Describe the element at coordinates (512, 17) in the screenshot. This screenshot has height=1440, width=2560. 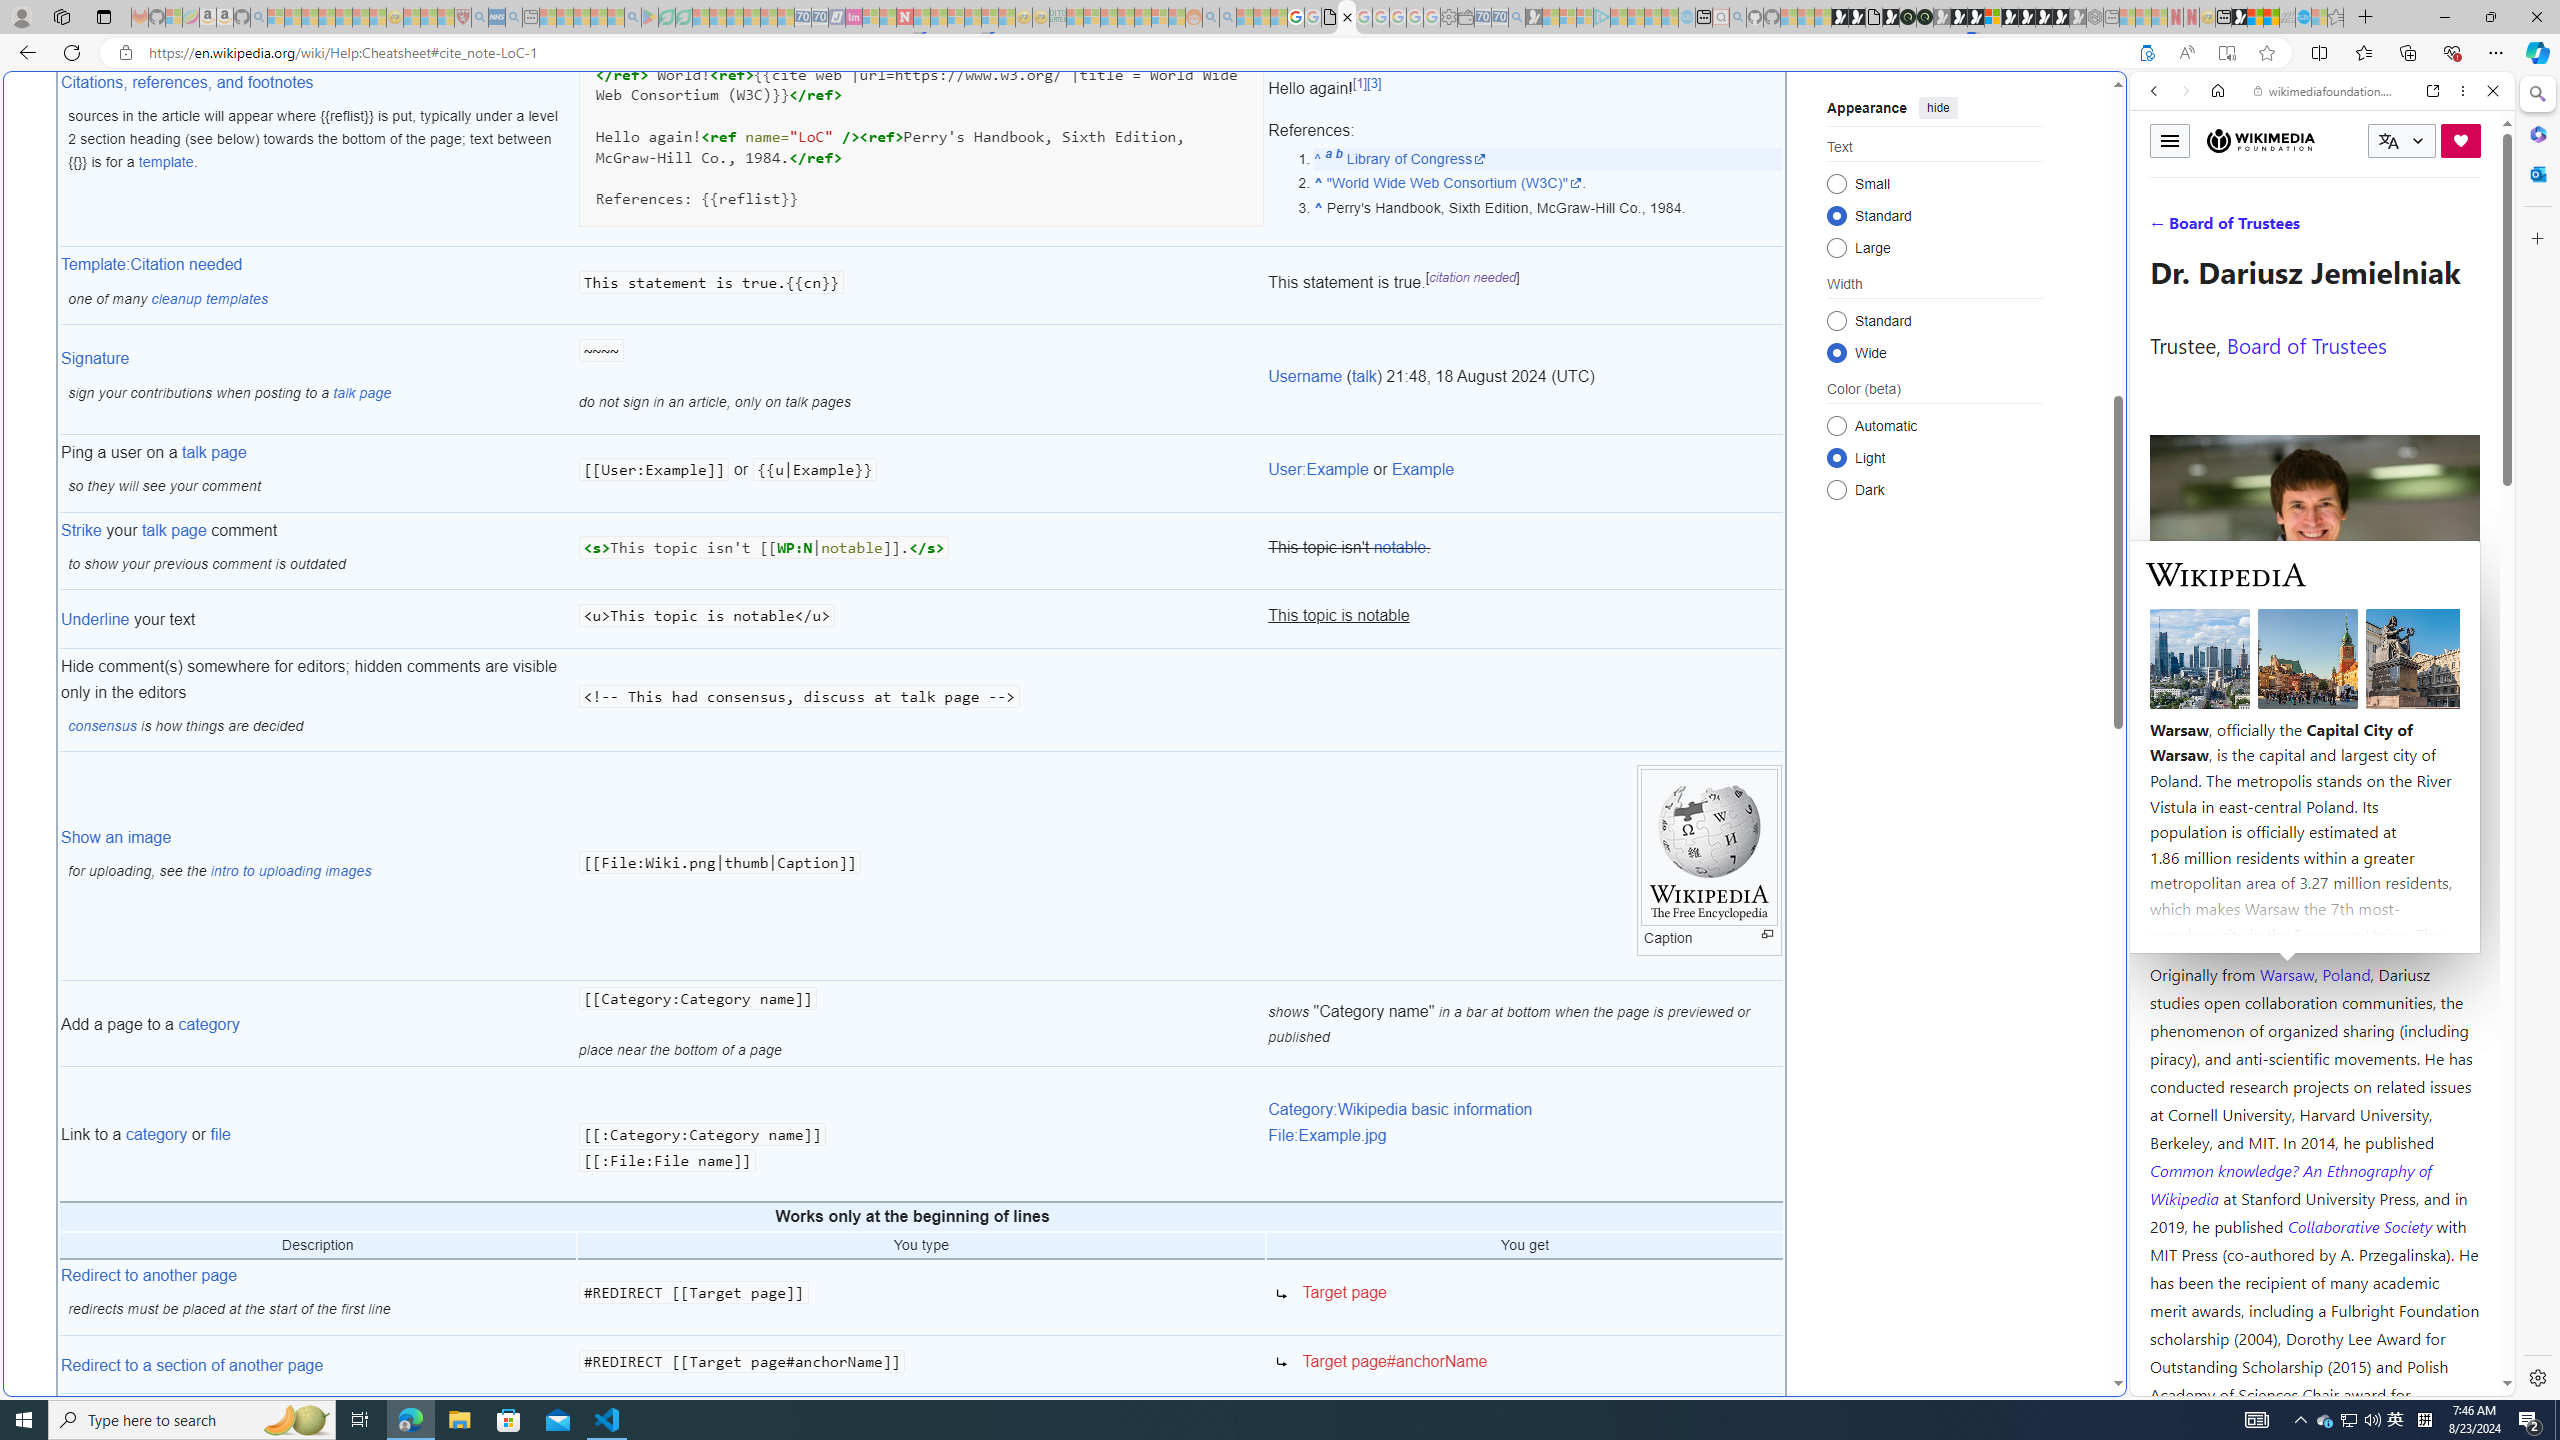
I see `utah sues federal government - Search - Sleeping` at that location.